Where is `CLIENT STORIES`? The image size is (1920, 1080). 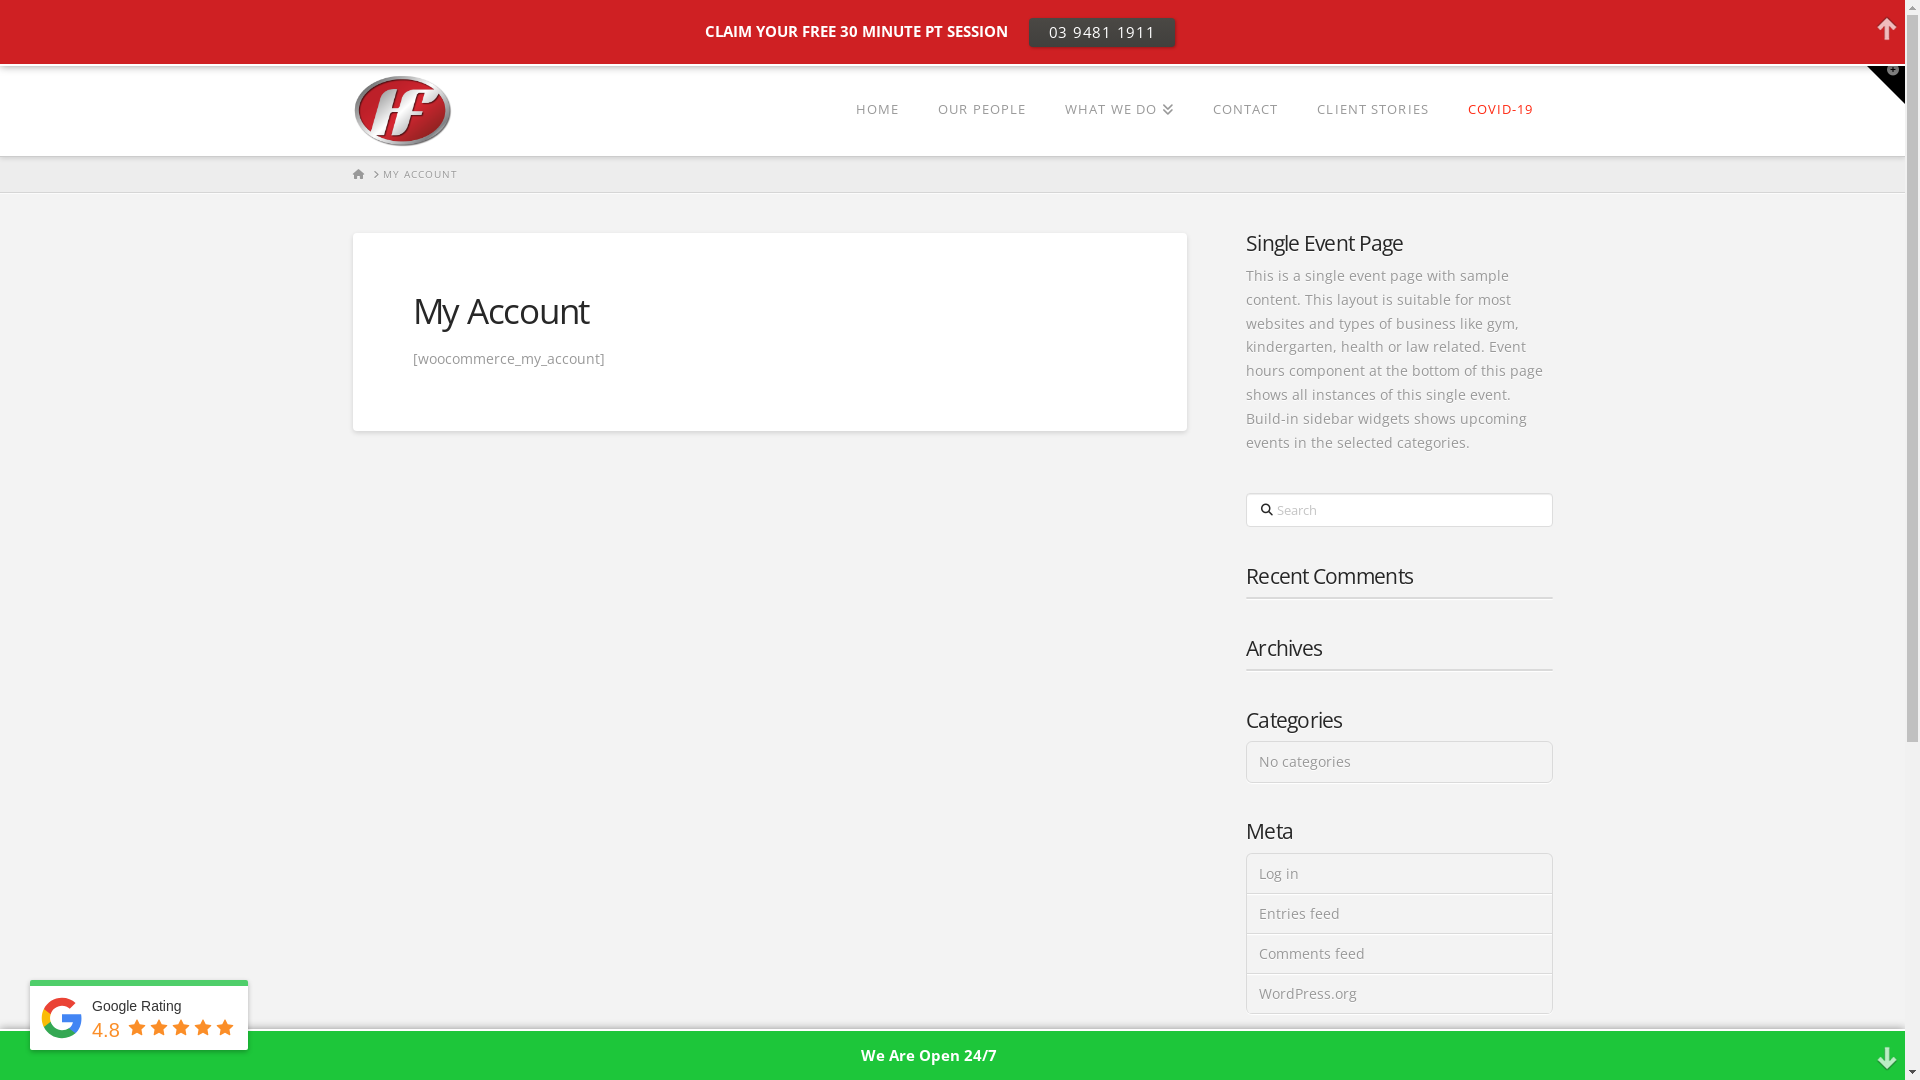
CLIENT STORIES is located at coordinates (1372, 110).